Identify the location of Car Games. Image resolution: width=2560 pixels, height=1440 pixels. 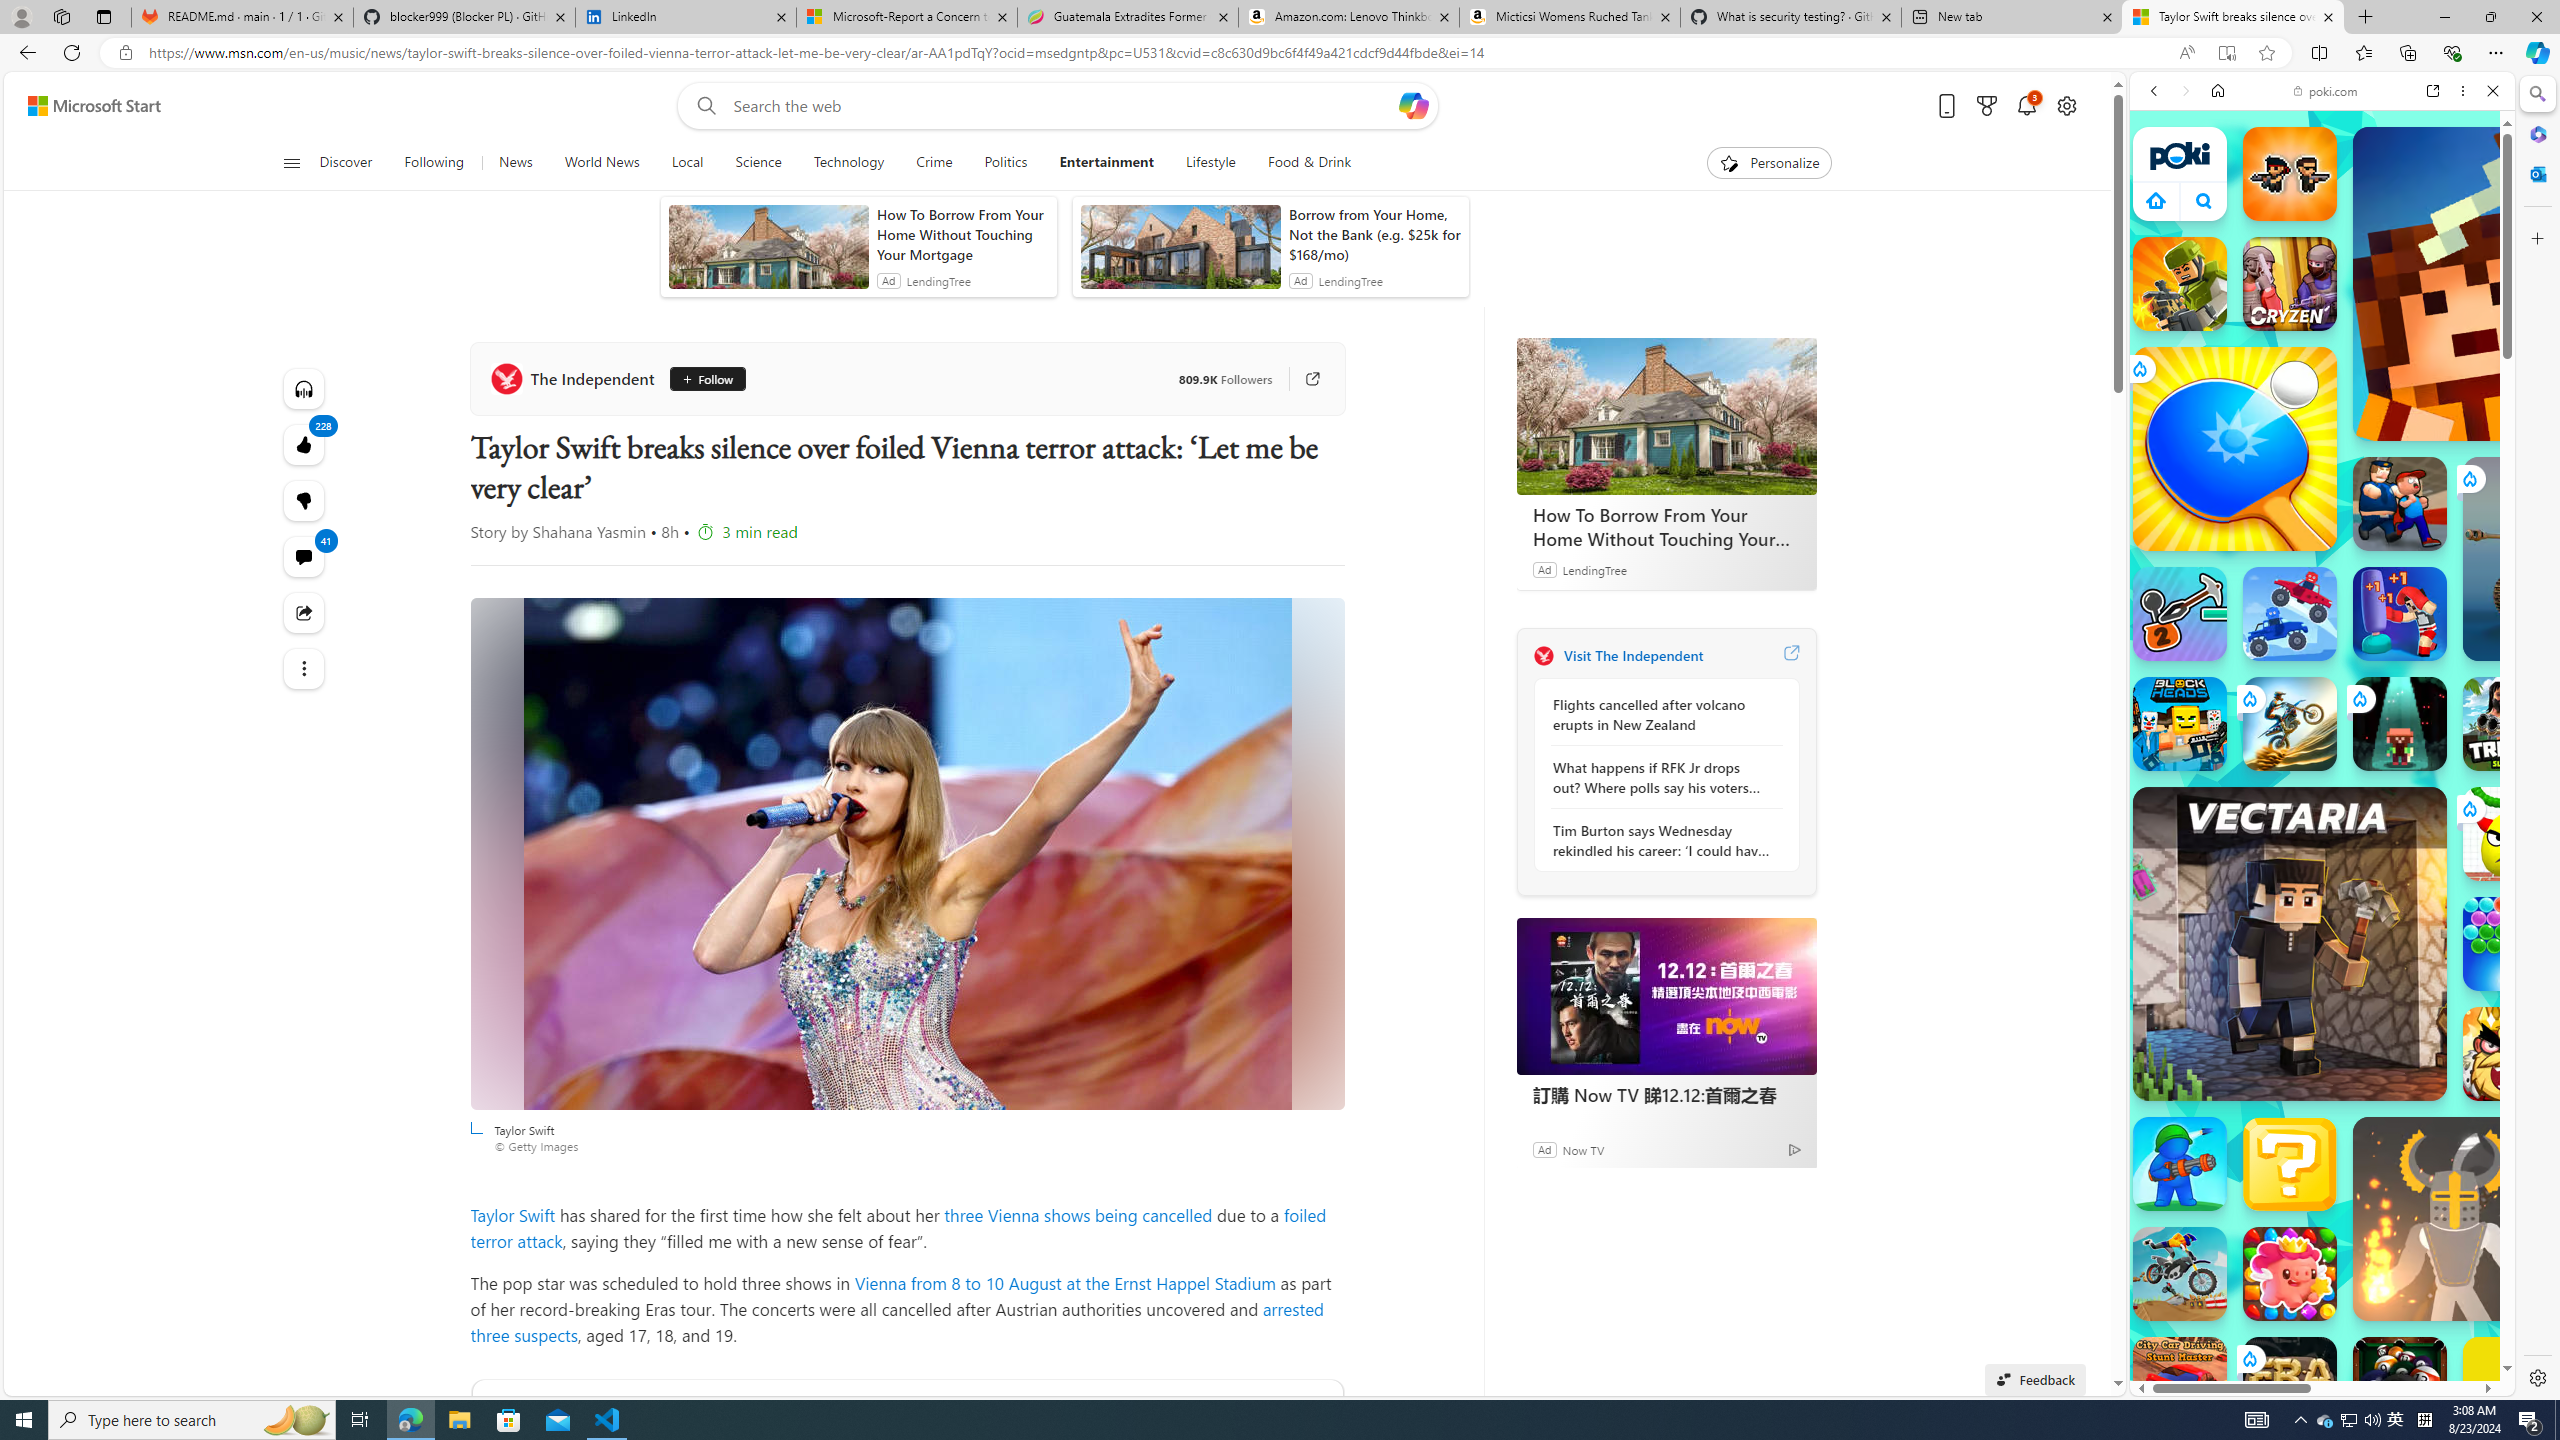
(2322, 470).